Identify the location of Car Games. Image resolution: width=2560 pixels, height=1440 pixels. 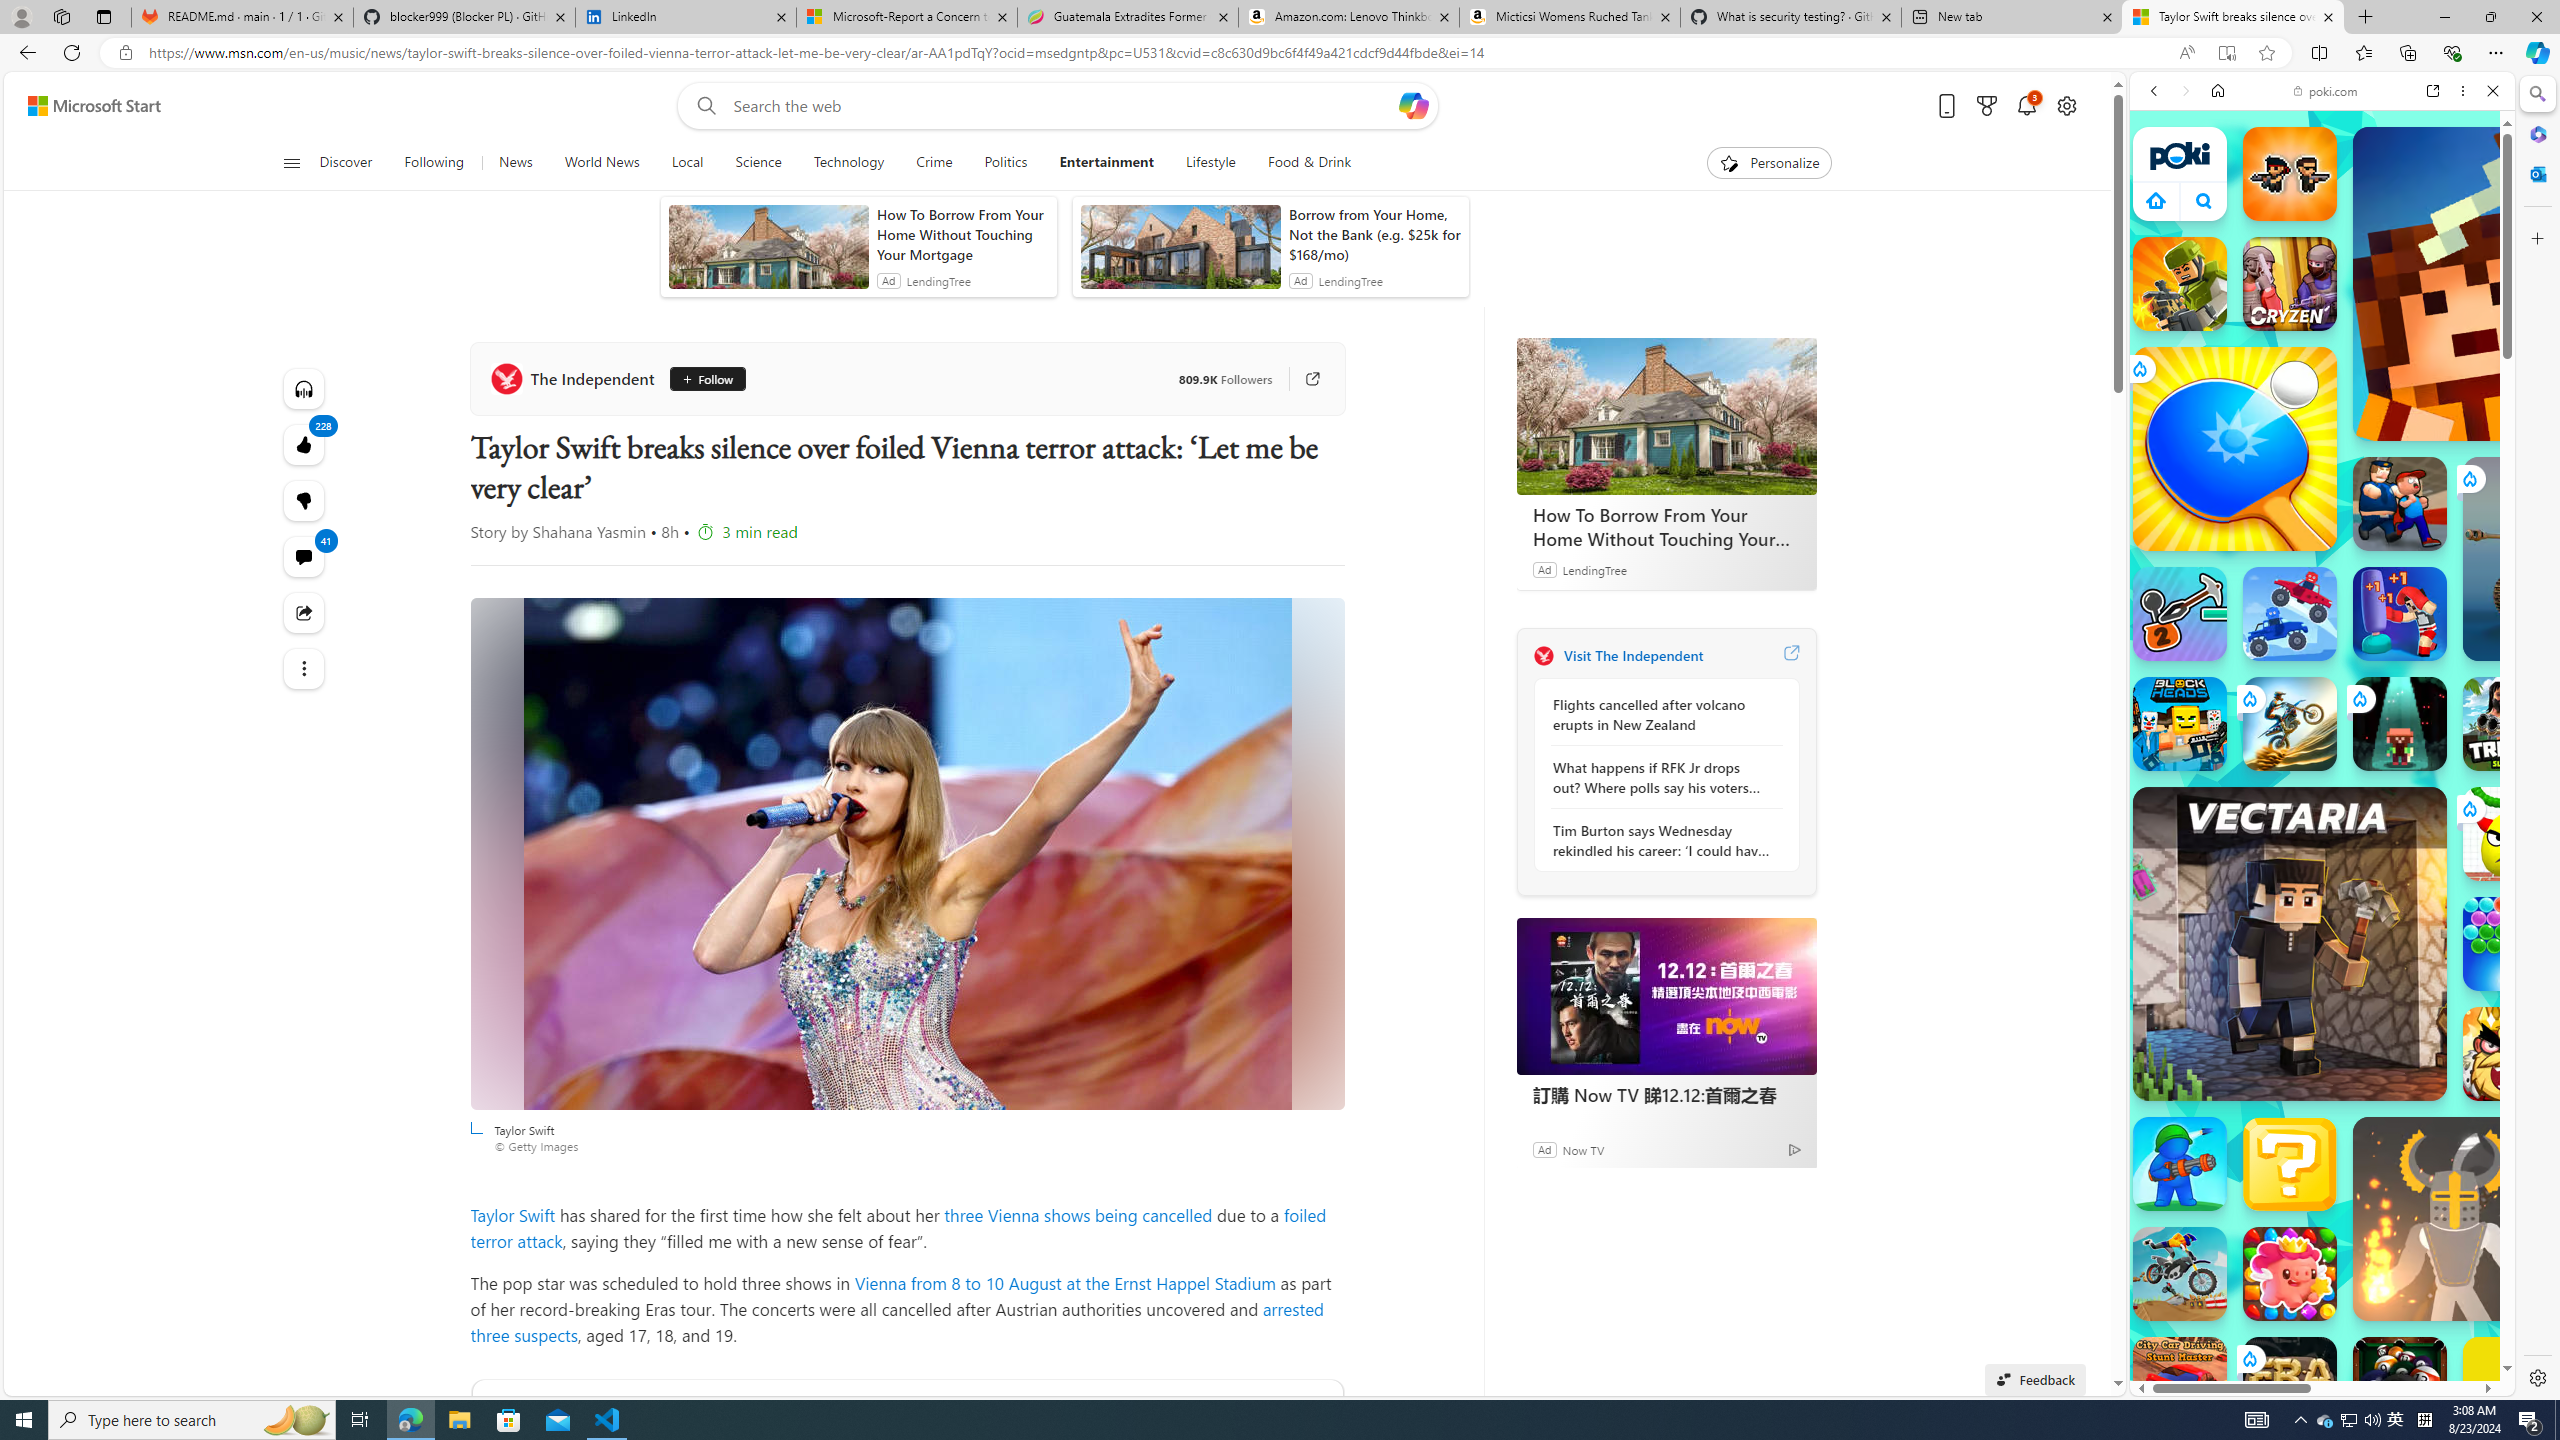
(2322, 470).